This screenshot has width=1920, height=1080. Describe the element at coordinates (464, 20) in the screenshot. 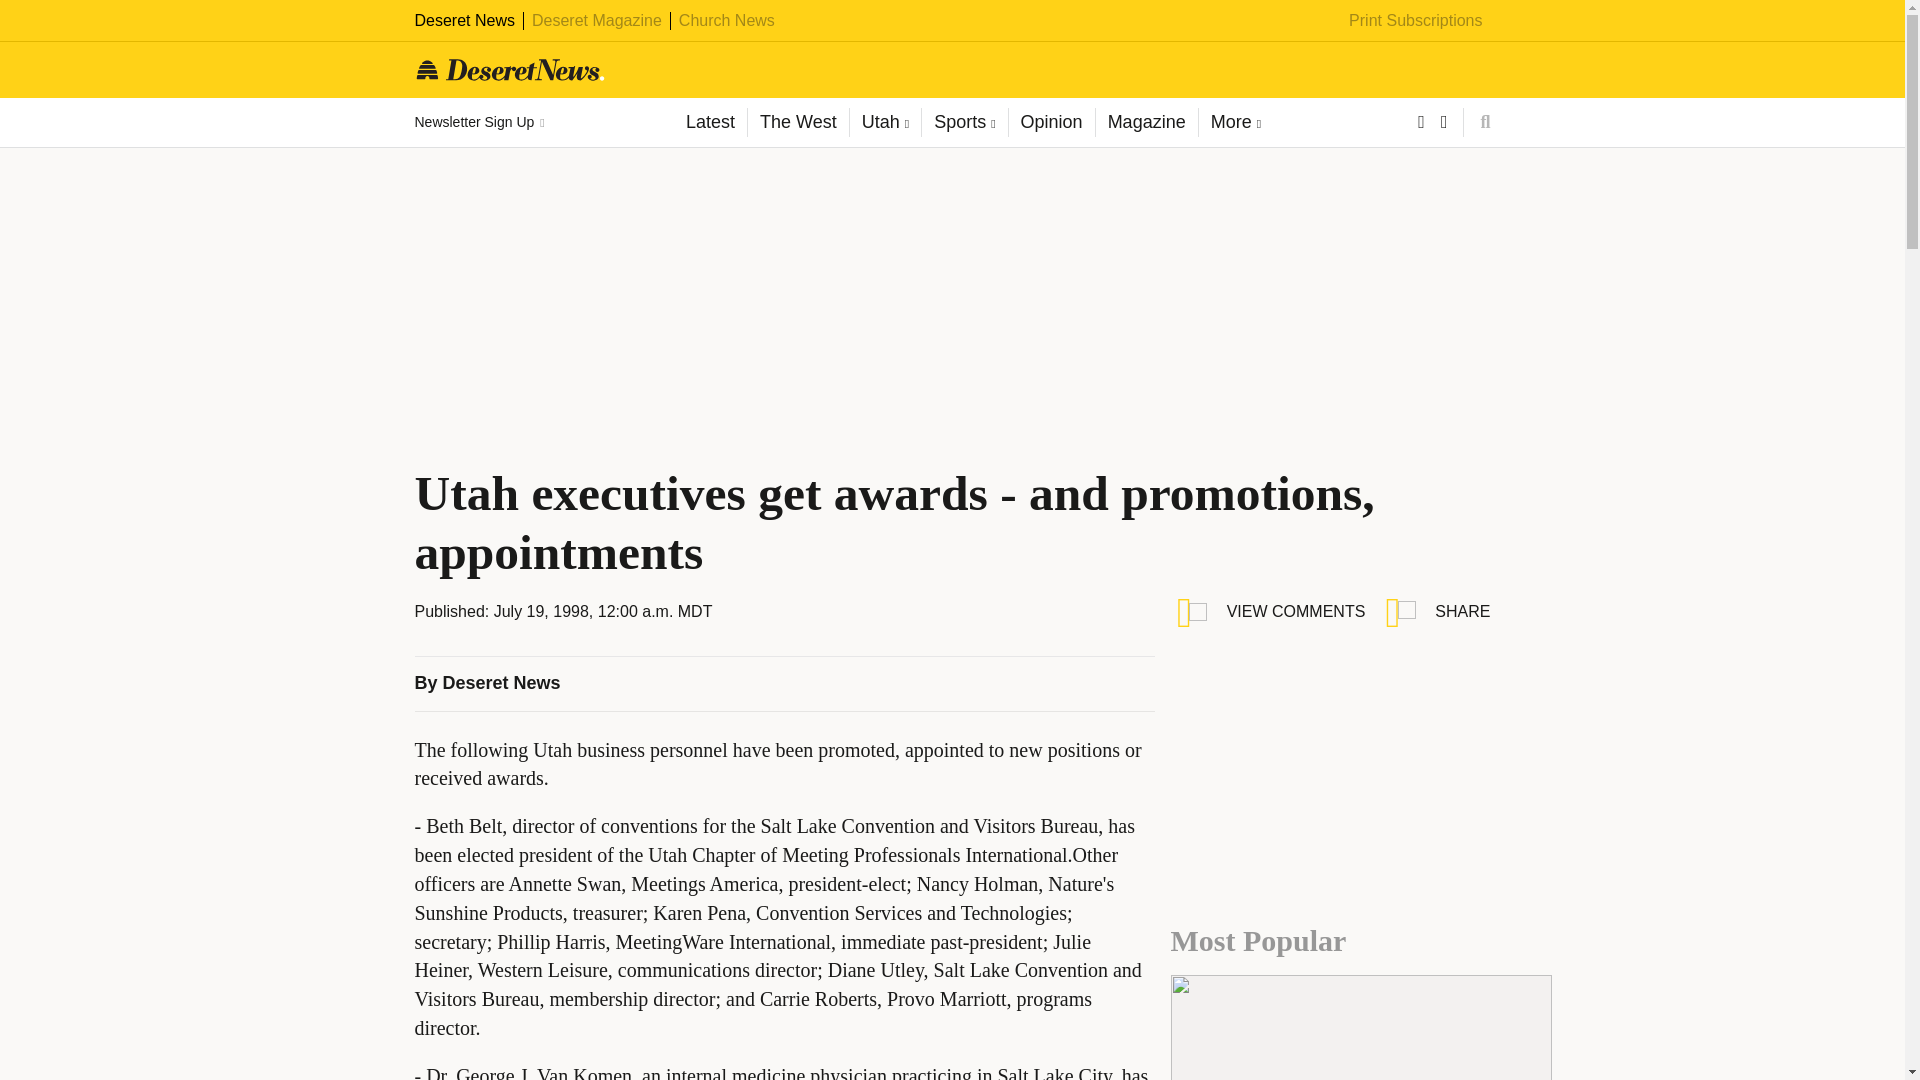

I see `Deseret News` at that location.